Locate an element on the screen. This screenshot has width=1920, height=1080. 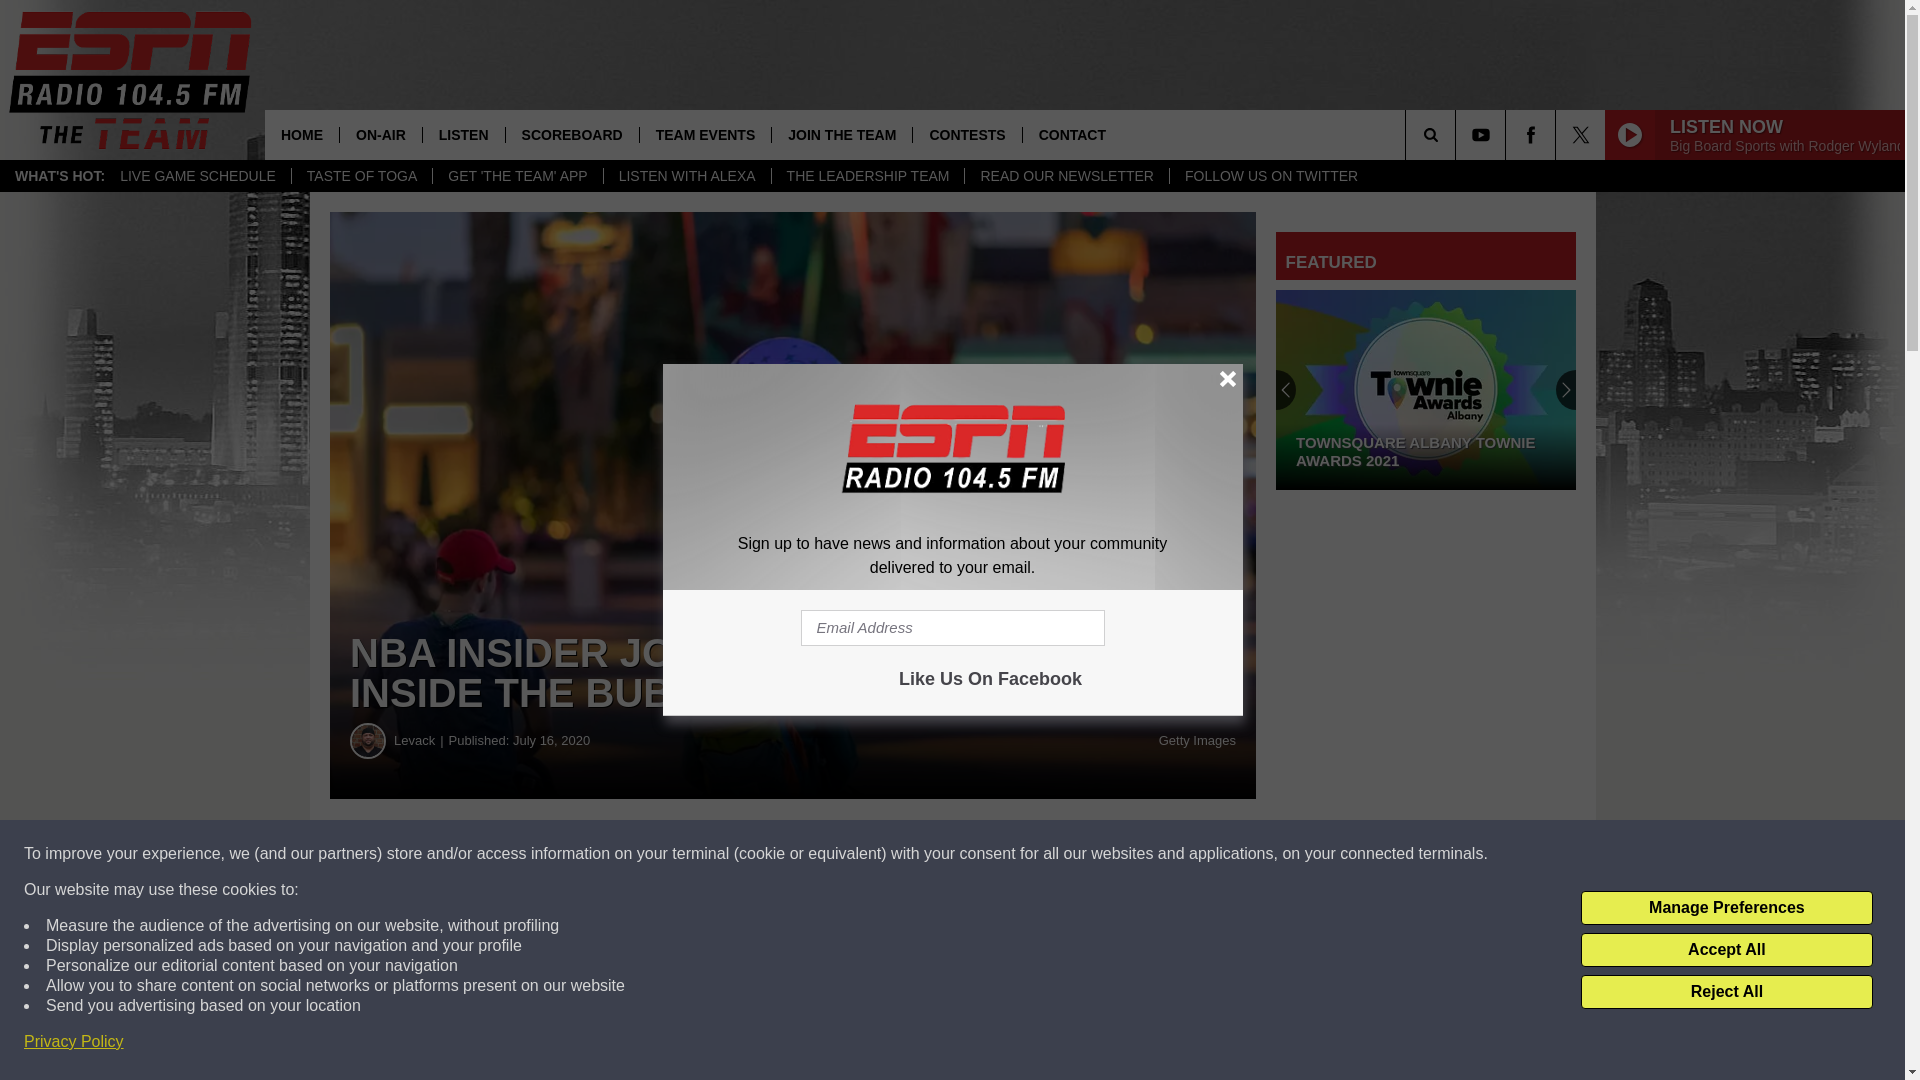
TASTE OF TOGA is located at coordinates (362, 176).